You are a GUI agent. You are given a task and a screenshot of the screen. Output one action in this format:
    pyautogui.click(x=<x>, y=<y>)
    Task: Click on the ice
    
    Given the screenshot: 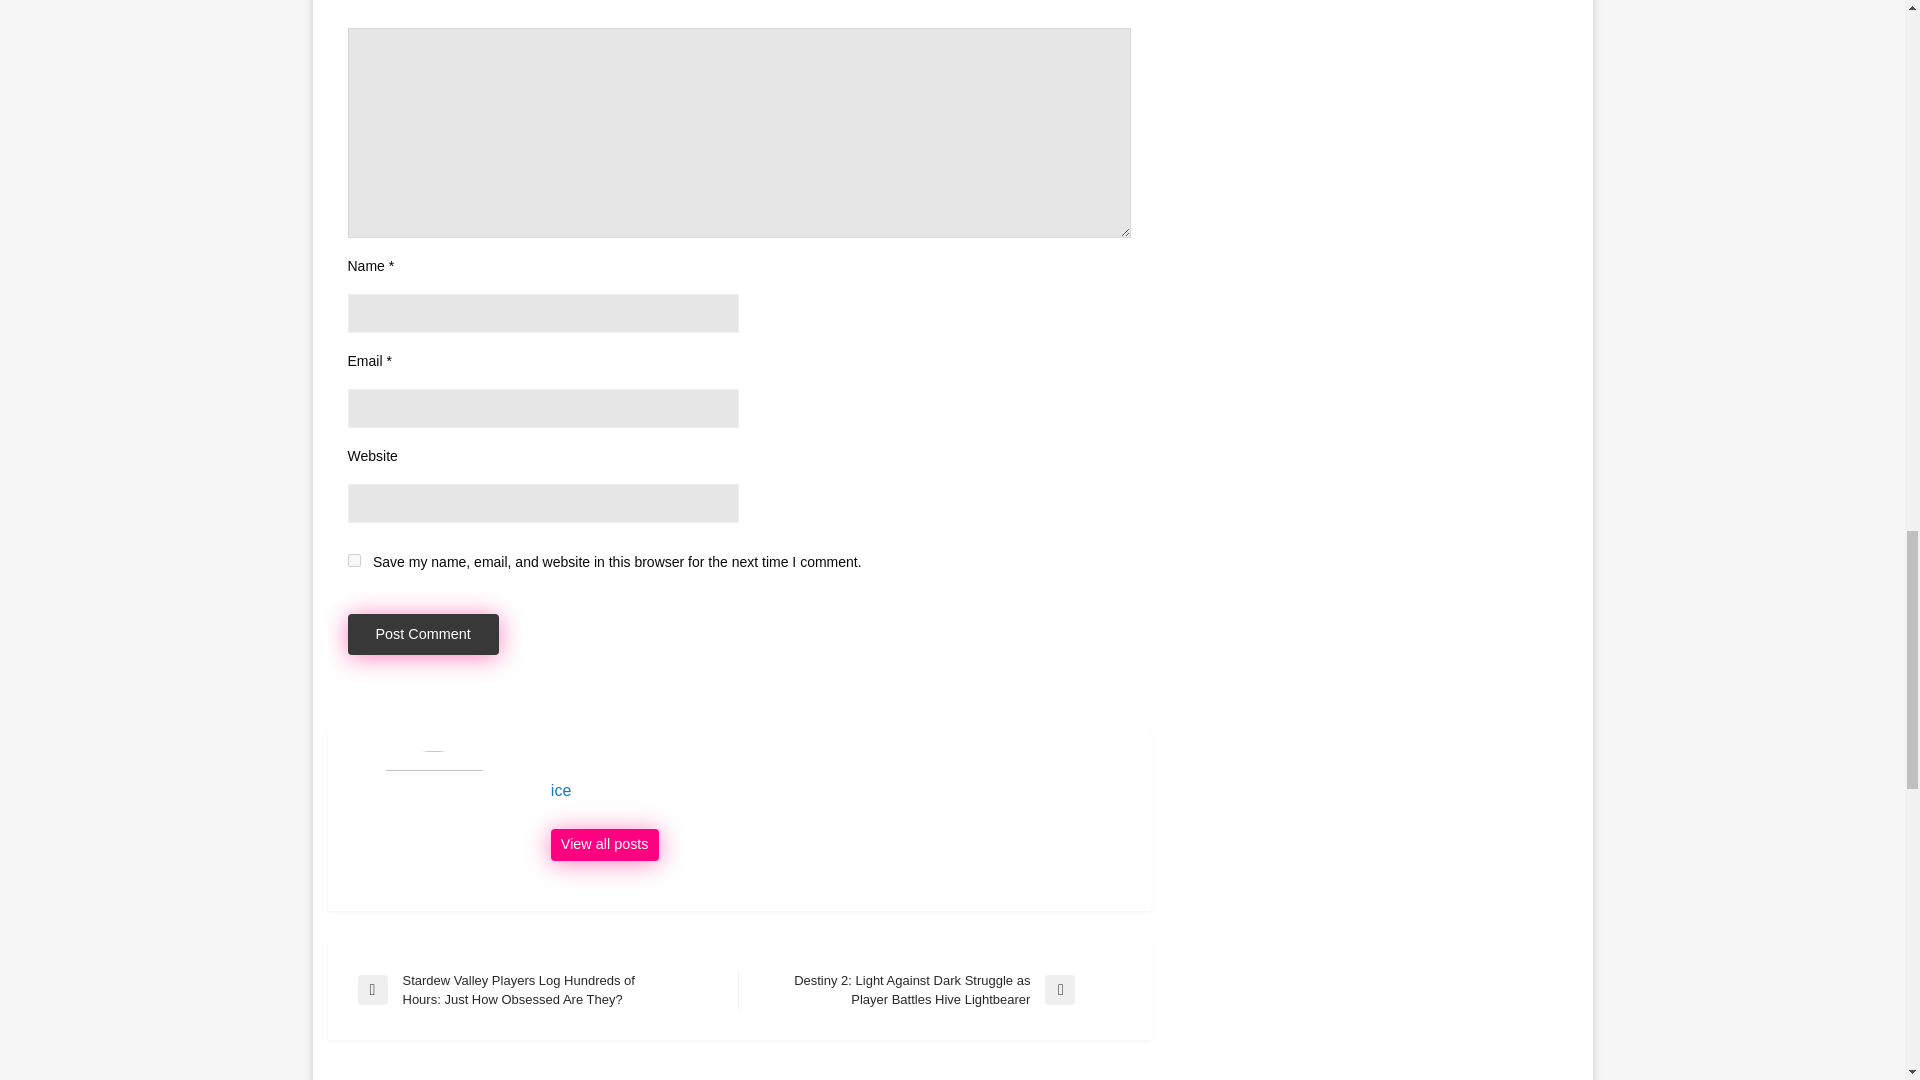 What is the action you would take?
    pyautogui.click(x=840, y=790)
    